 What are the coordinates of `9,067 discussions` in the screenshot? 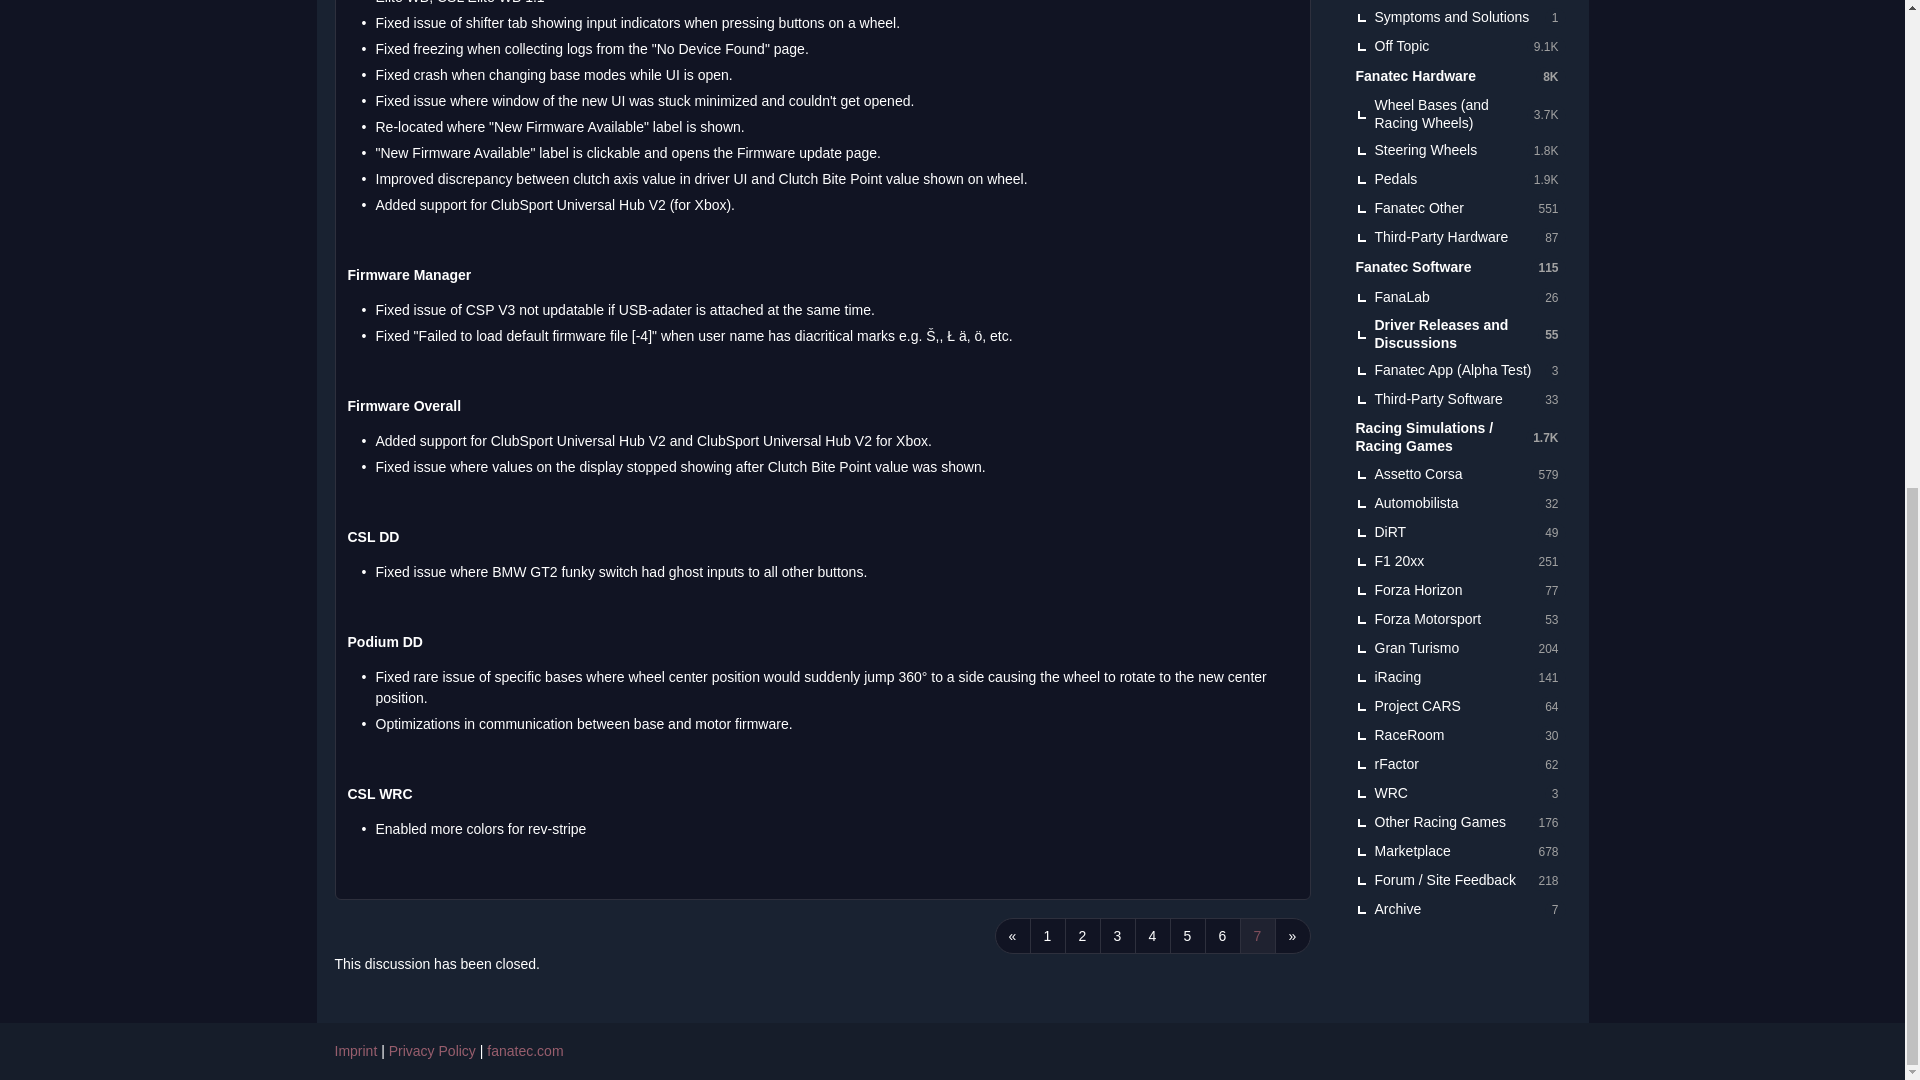 It's located at (1546, 46).